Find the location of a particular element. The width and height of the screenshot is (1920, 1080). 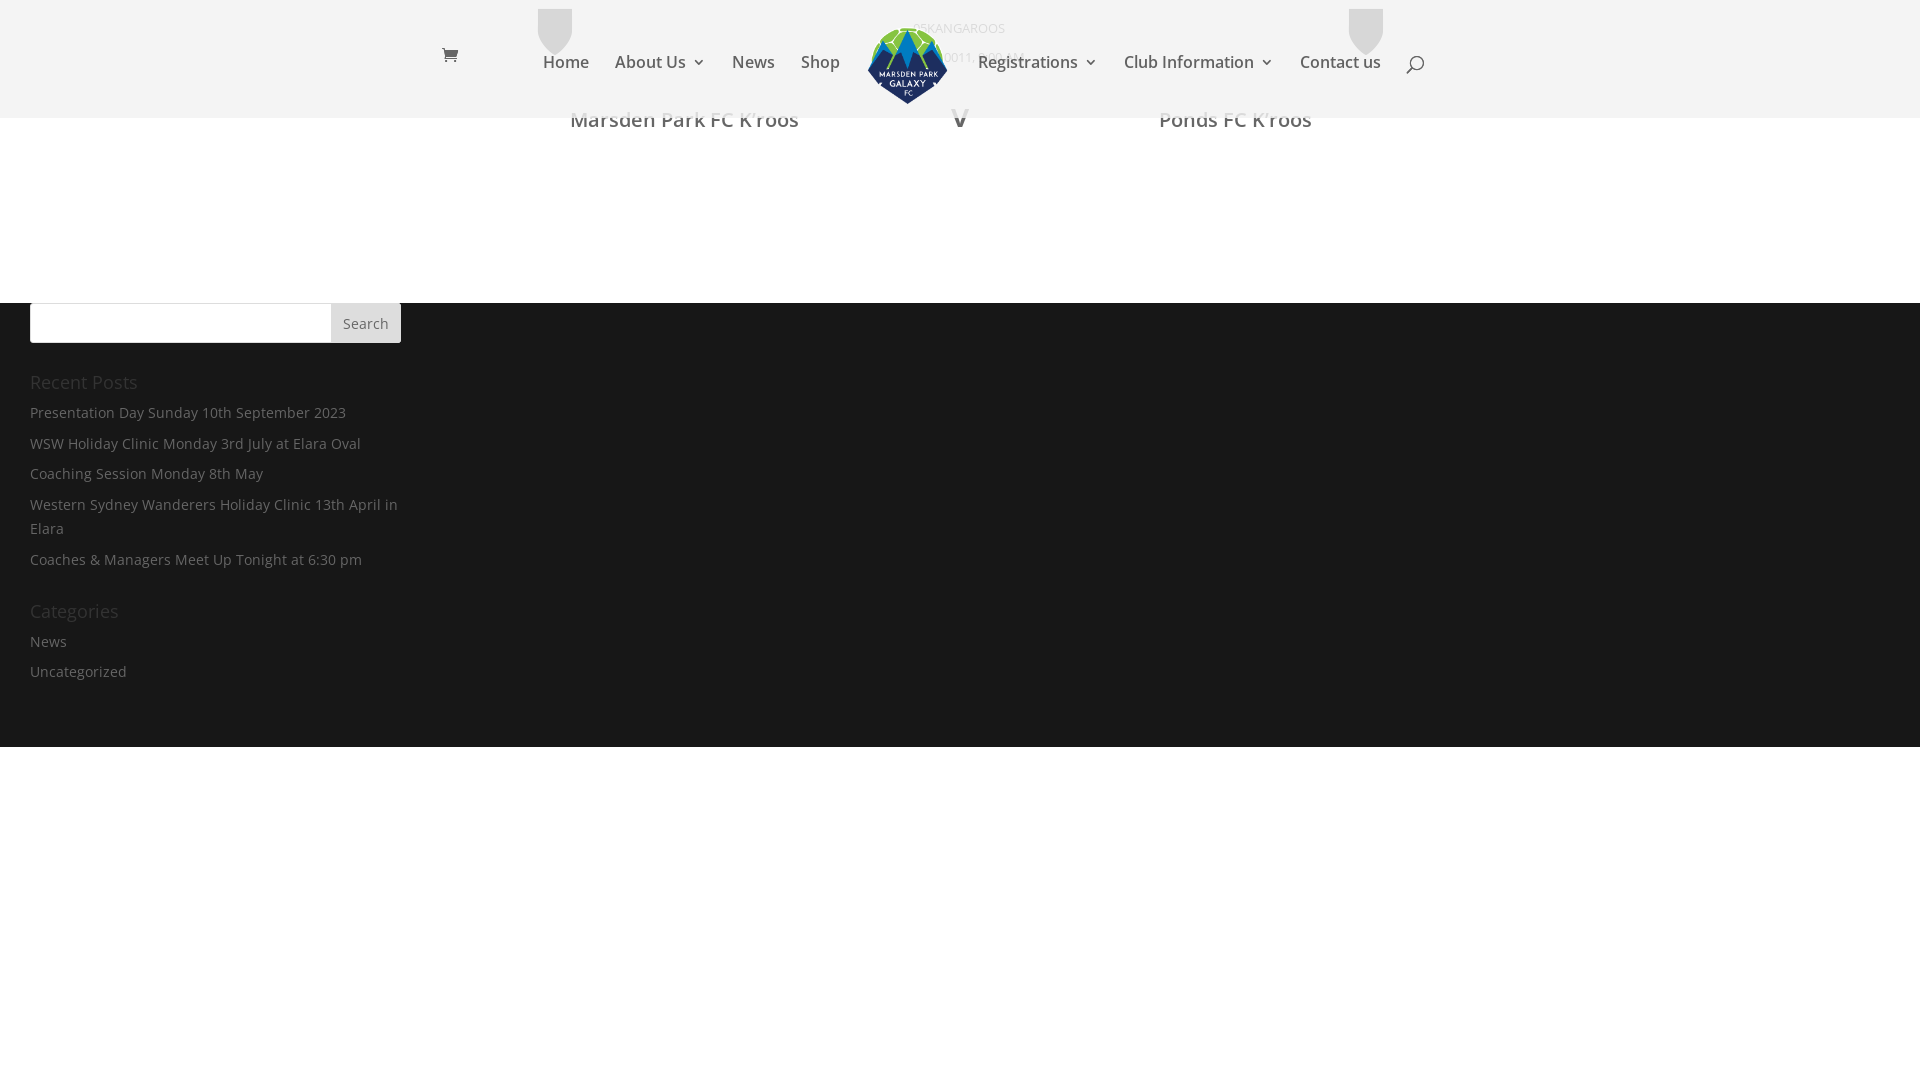

Home is located at coordinates (566, 86).